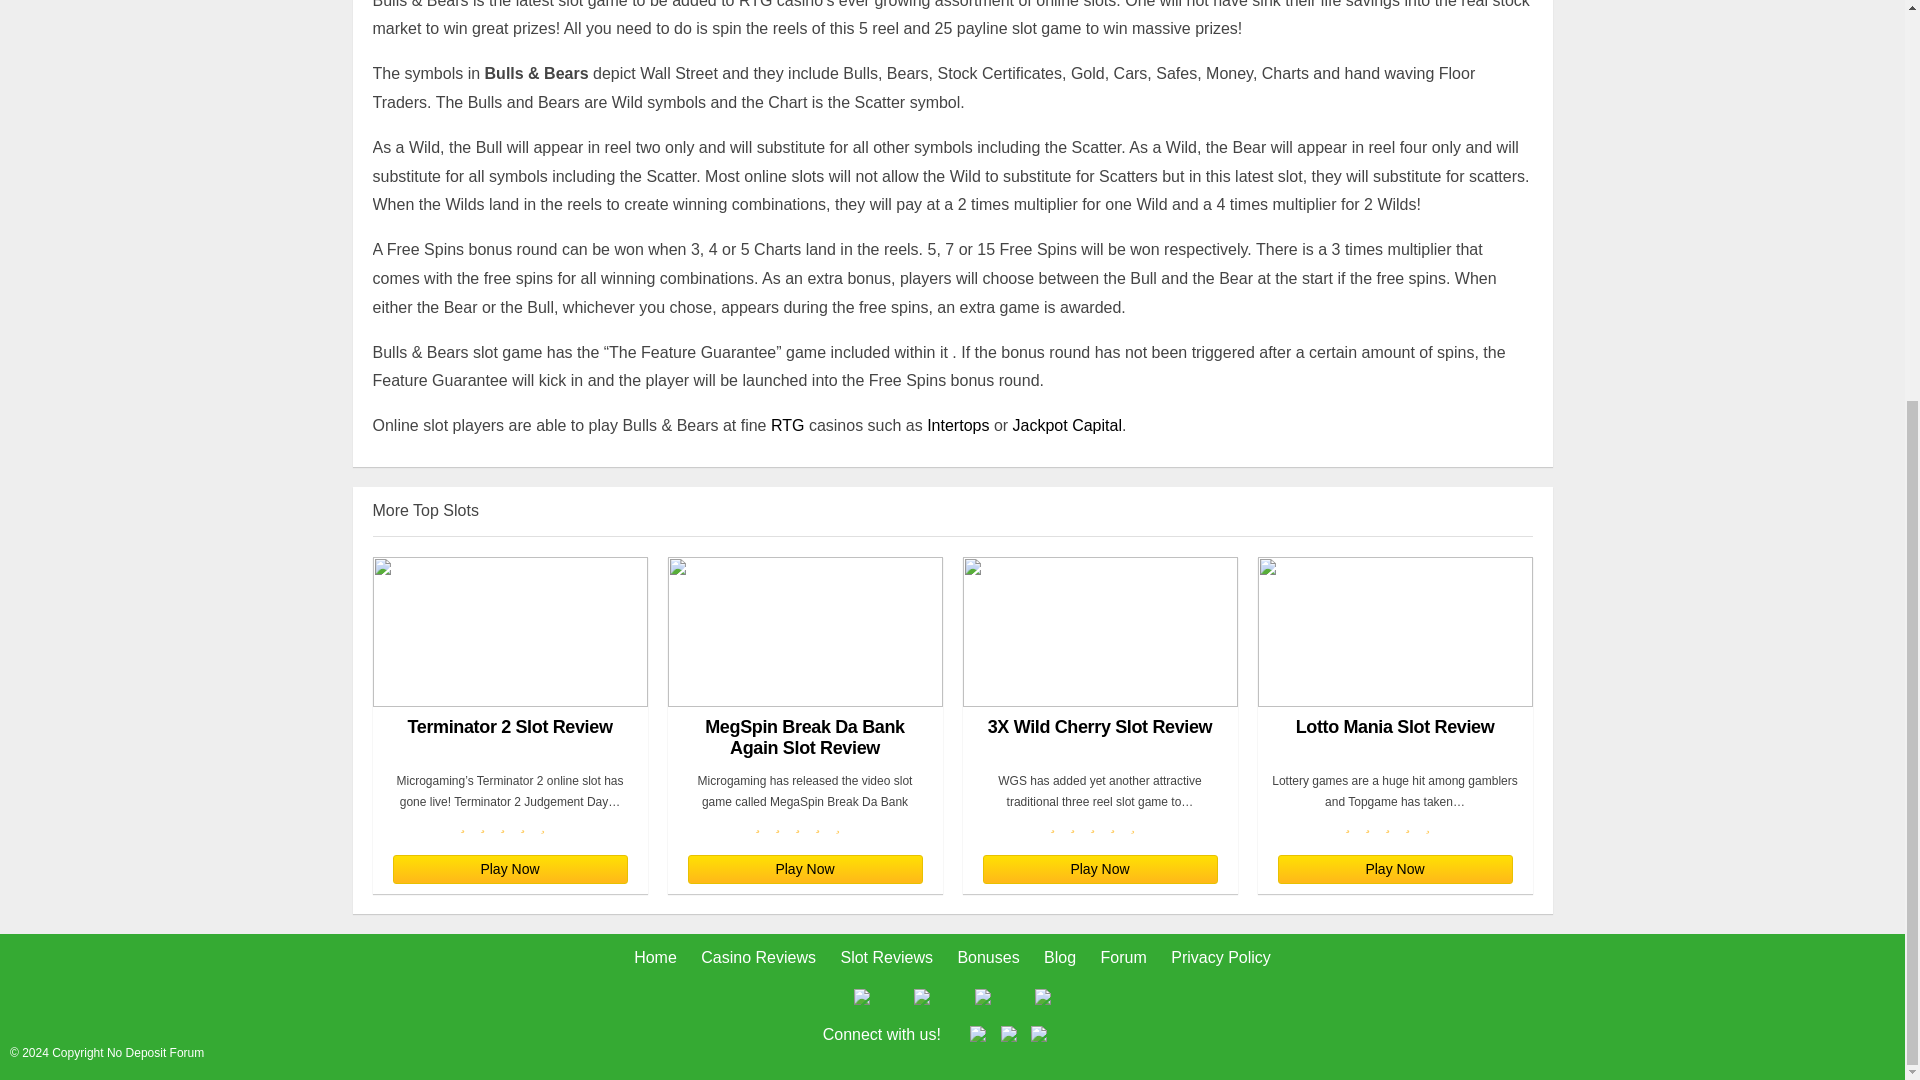 The image size is (1920, 1080). Describe the element at coordinates (886, 957) in the screenshot. I see `Slot Reviews` at that location.